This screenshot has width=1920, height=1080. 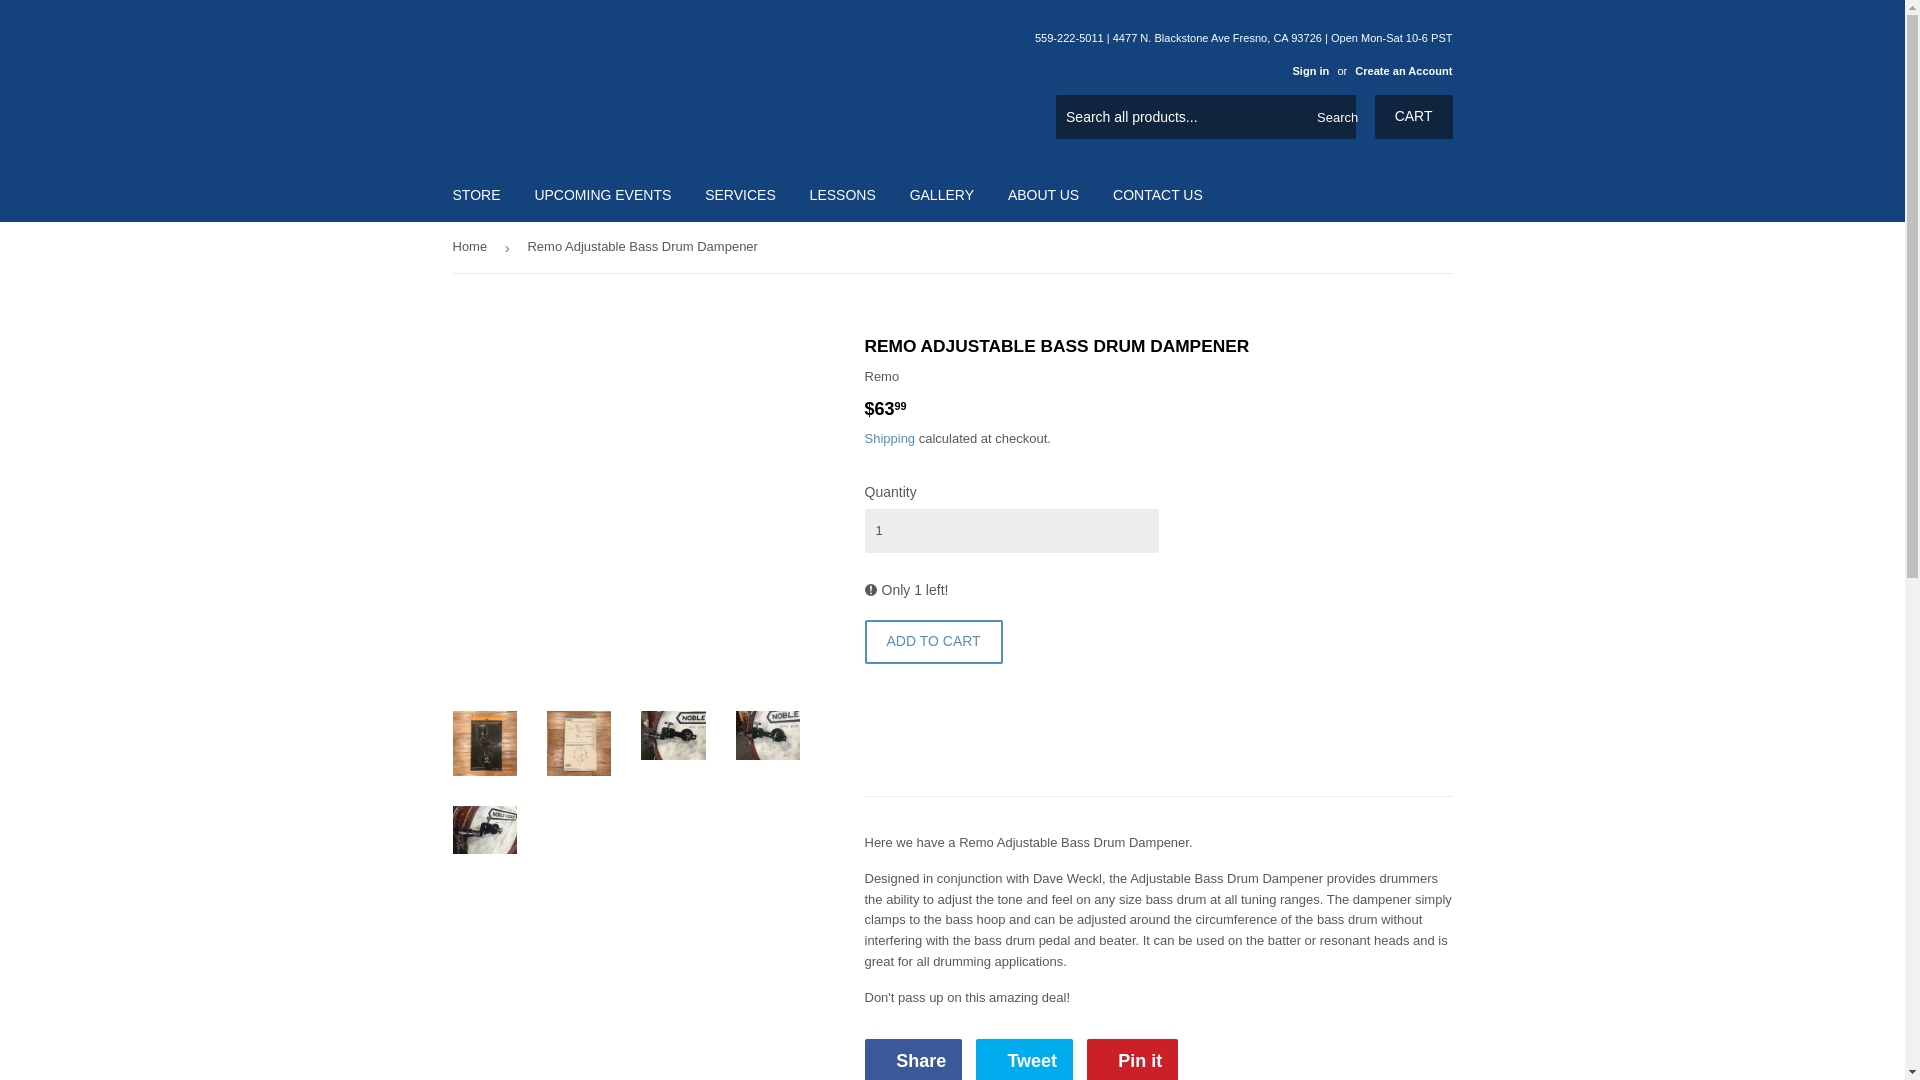 I want to click on Pin on Pinterest, so click(x=1132, y=1059).